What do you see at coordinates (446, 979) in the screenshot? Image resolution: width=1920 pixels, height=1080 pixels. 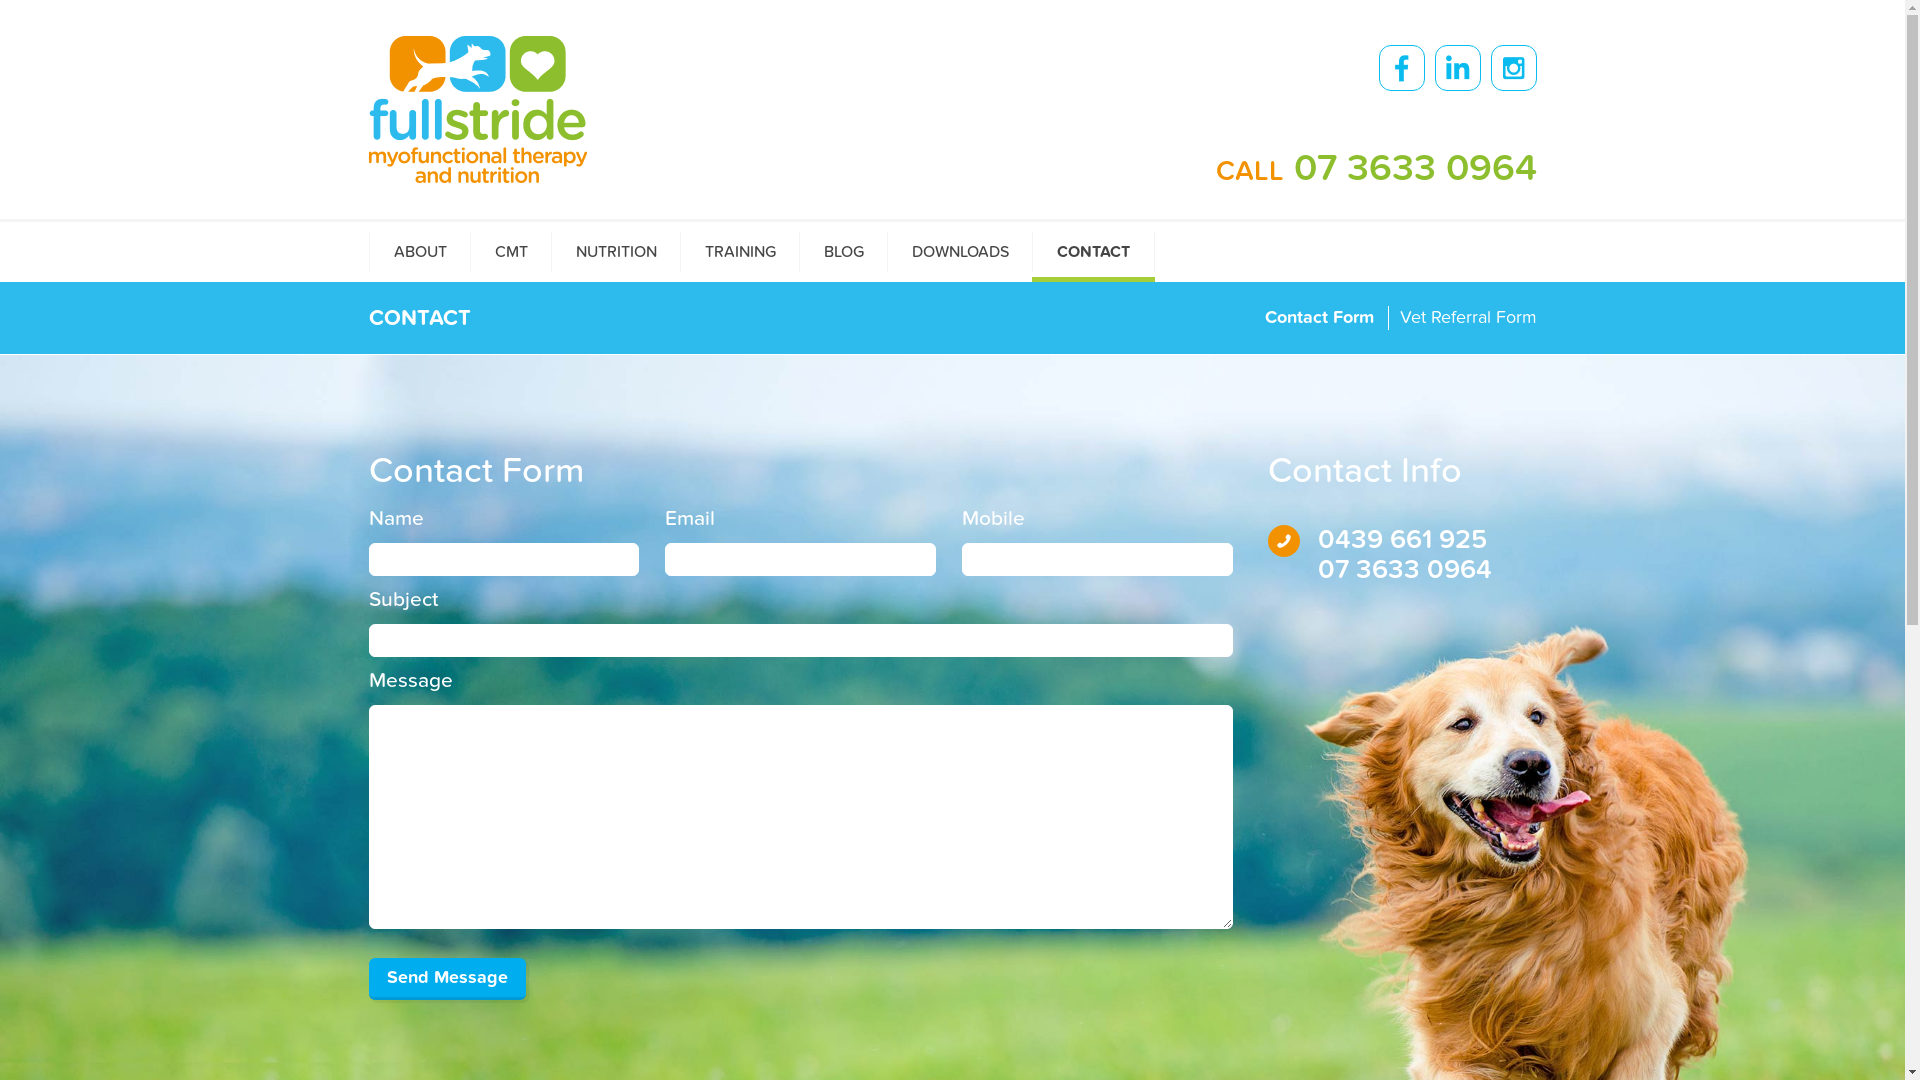 I see `Send Message` at bounding box center [446, 979].